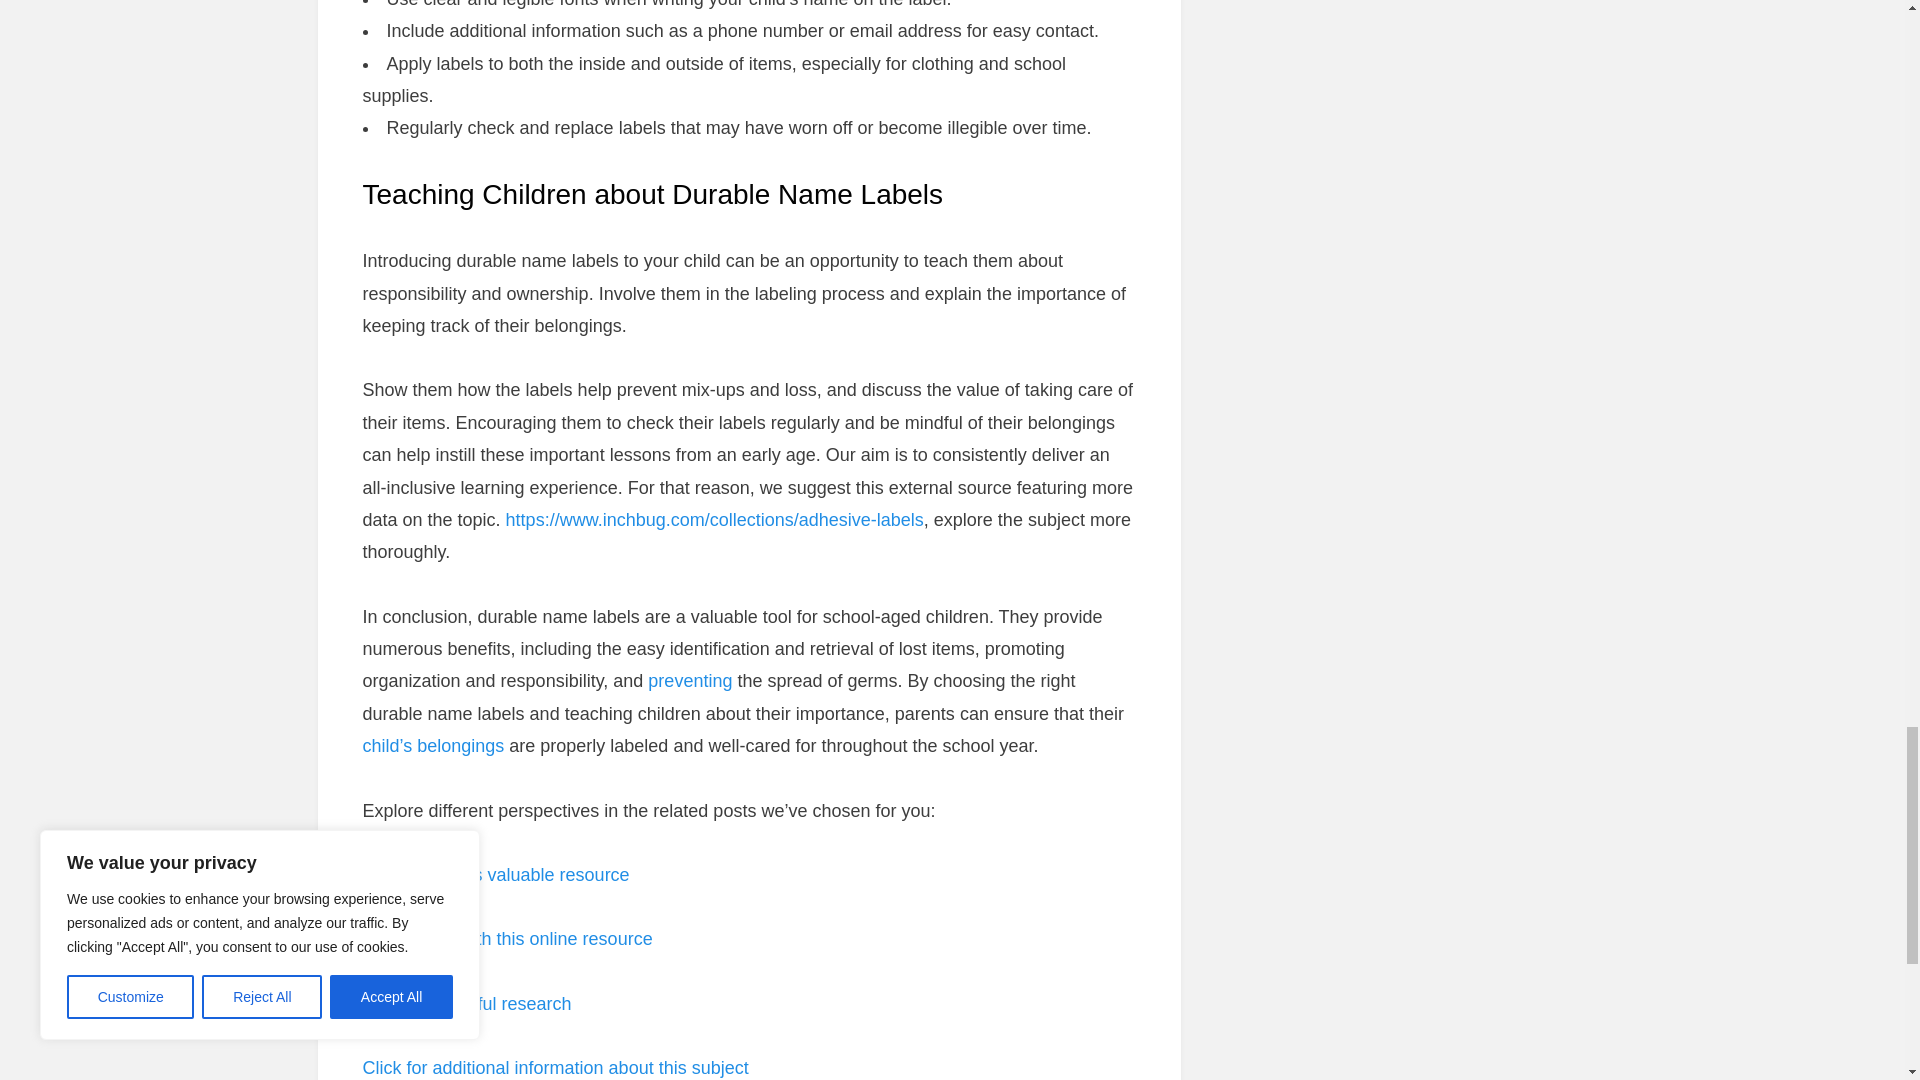 The width and height of the screenshot is (1920, 1080). Describe the element at coordinates (555, 1068) in the screenshot. I see `Click for additional information about this subject` at that location.